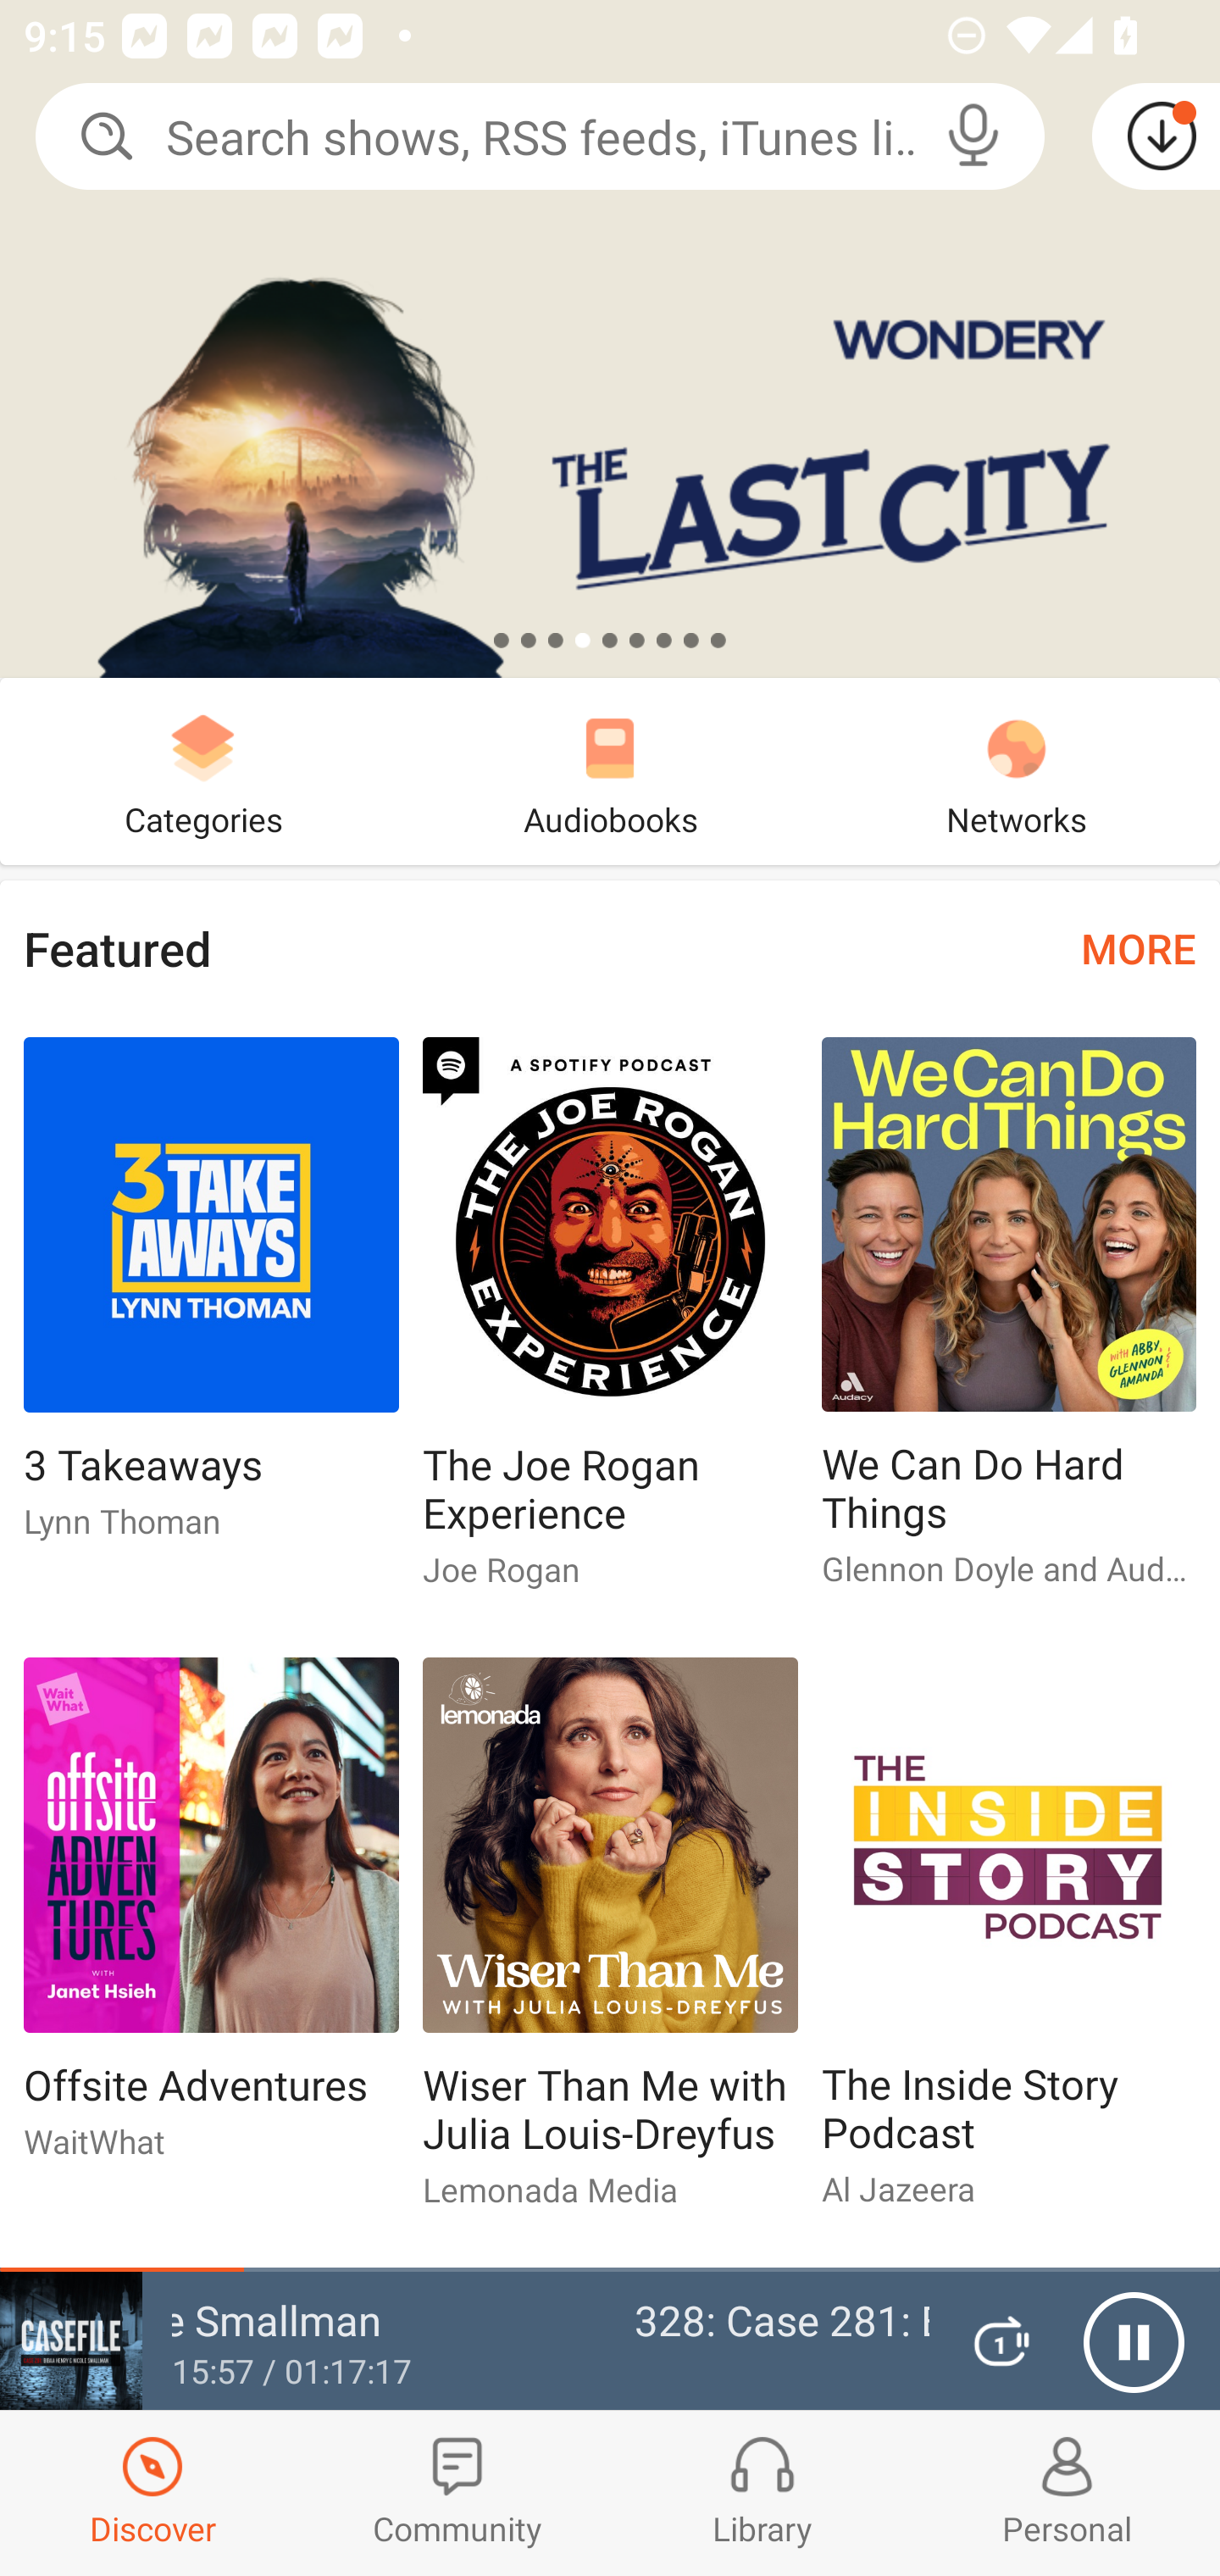  I want to click on Pause, so click(1134, 2342).